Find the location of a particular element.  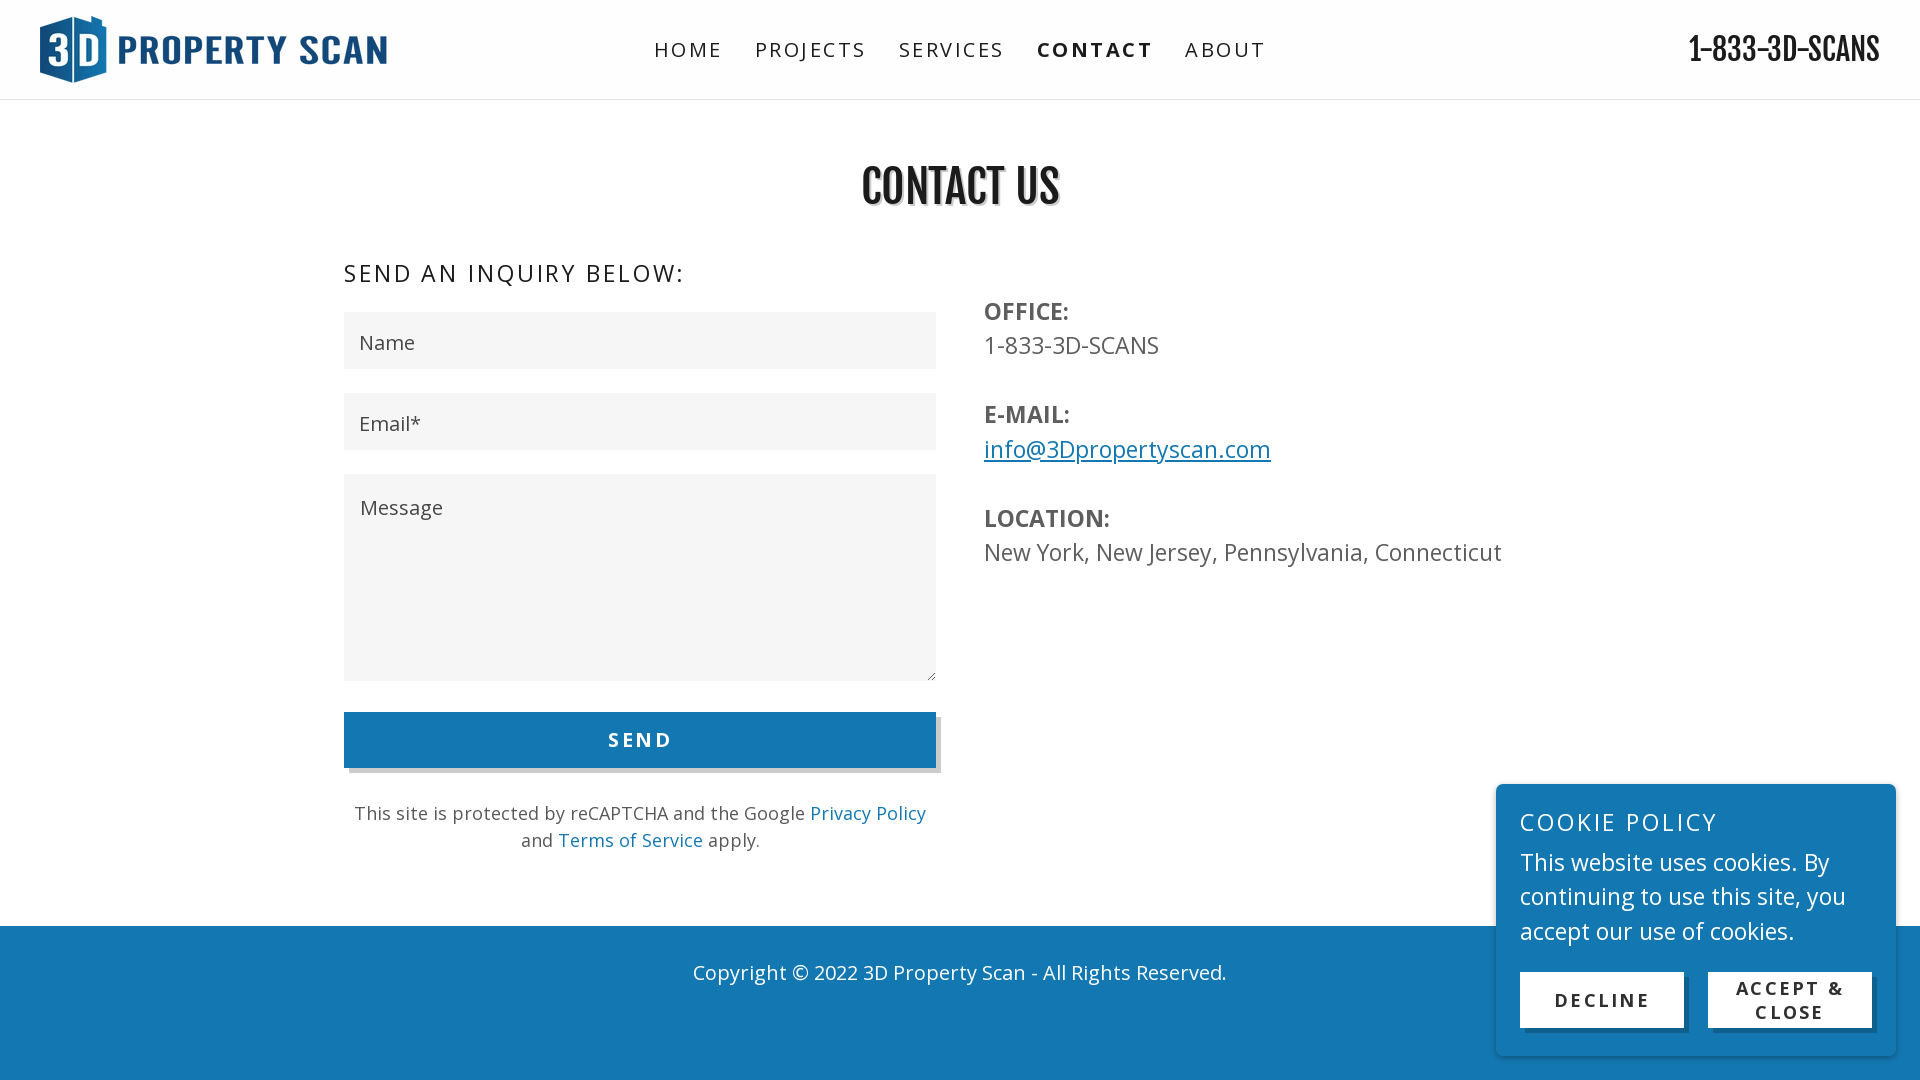

SEND is located at coordinates (640, 740).